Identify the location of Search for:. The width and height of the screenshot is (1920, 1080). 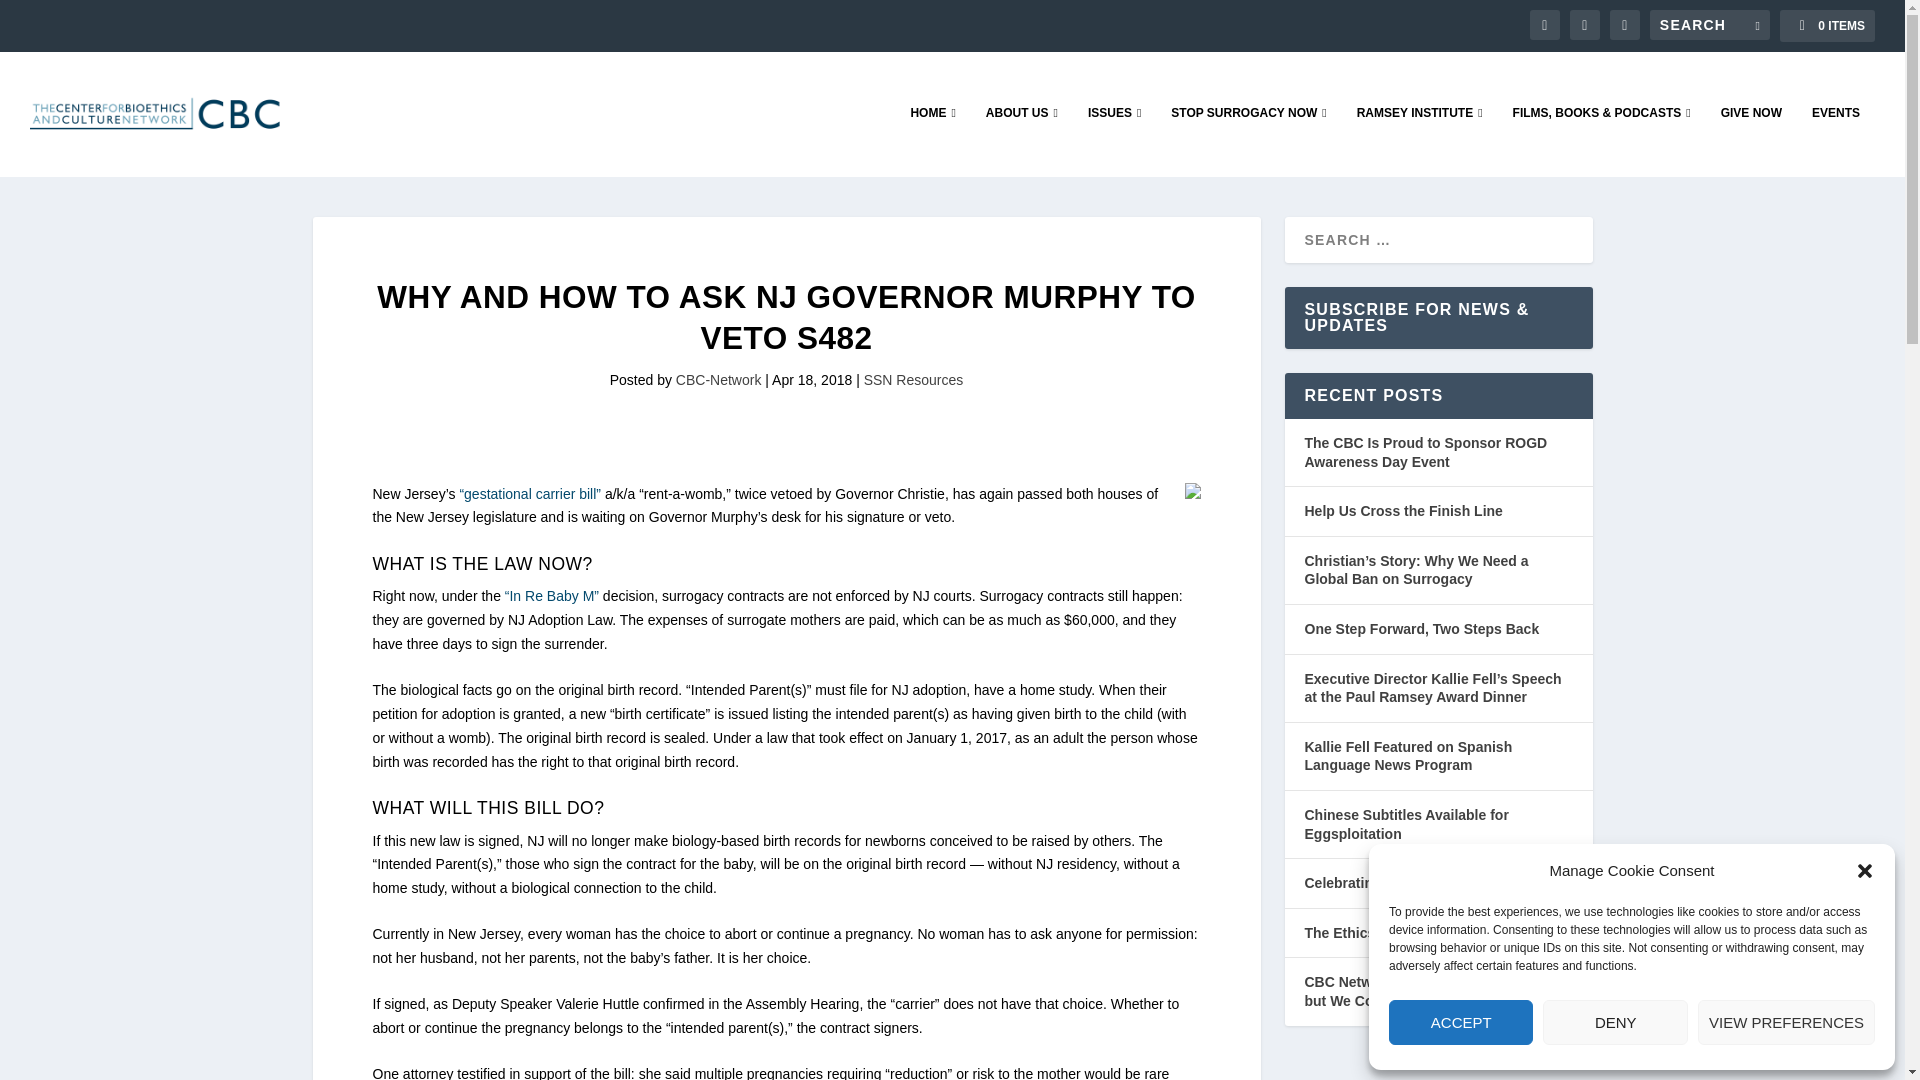
(1710, 24).